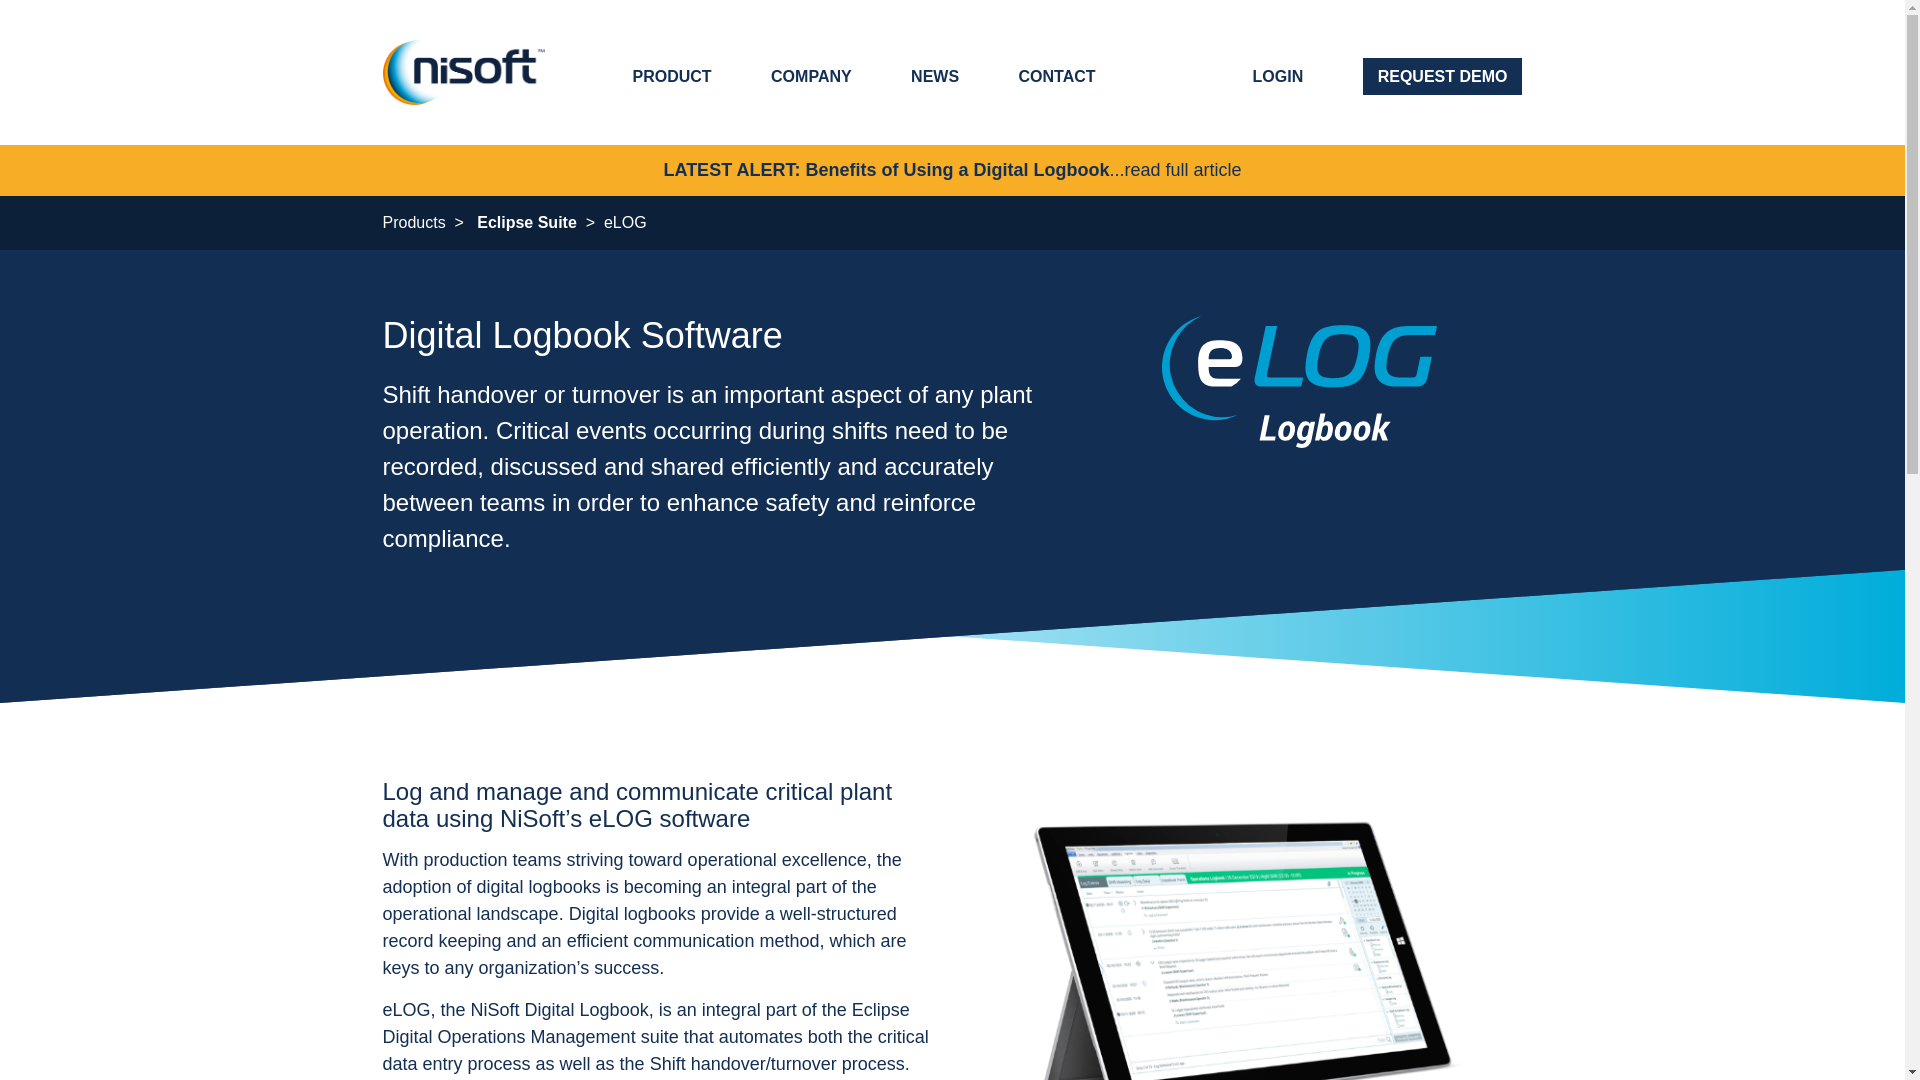 This screenshot has height=1080, width=1920. I want to click on CONTACT, so click(1058, 76).